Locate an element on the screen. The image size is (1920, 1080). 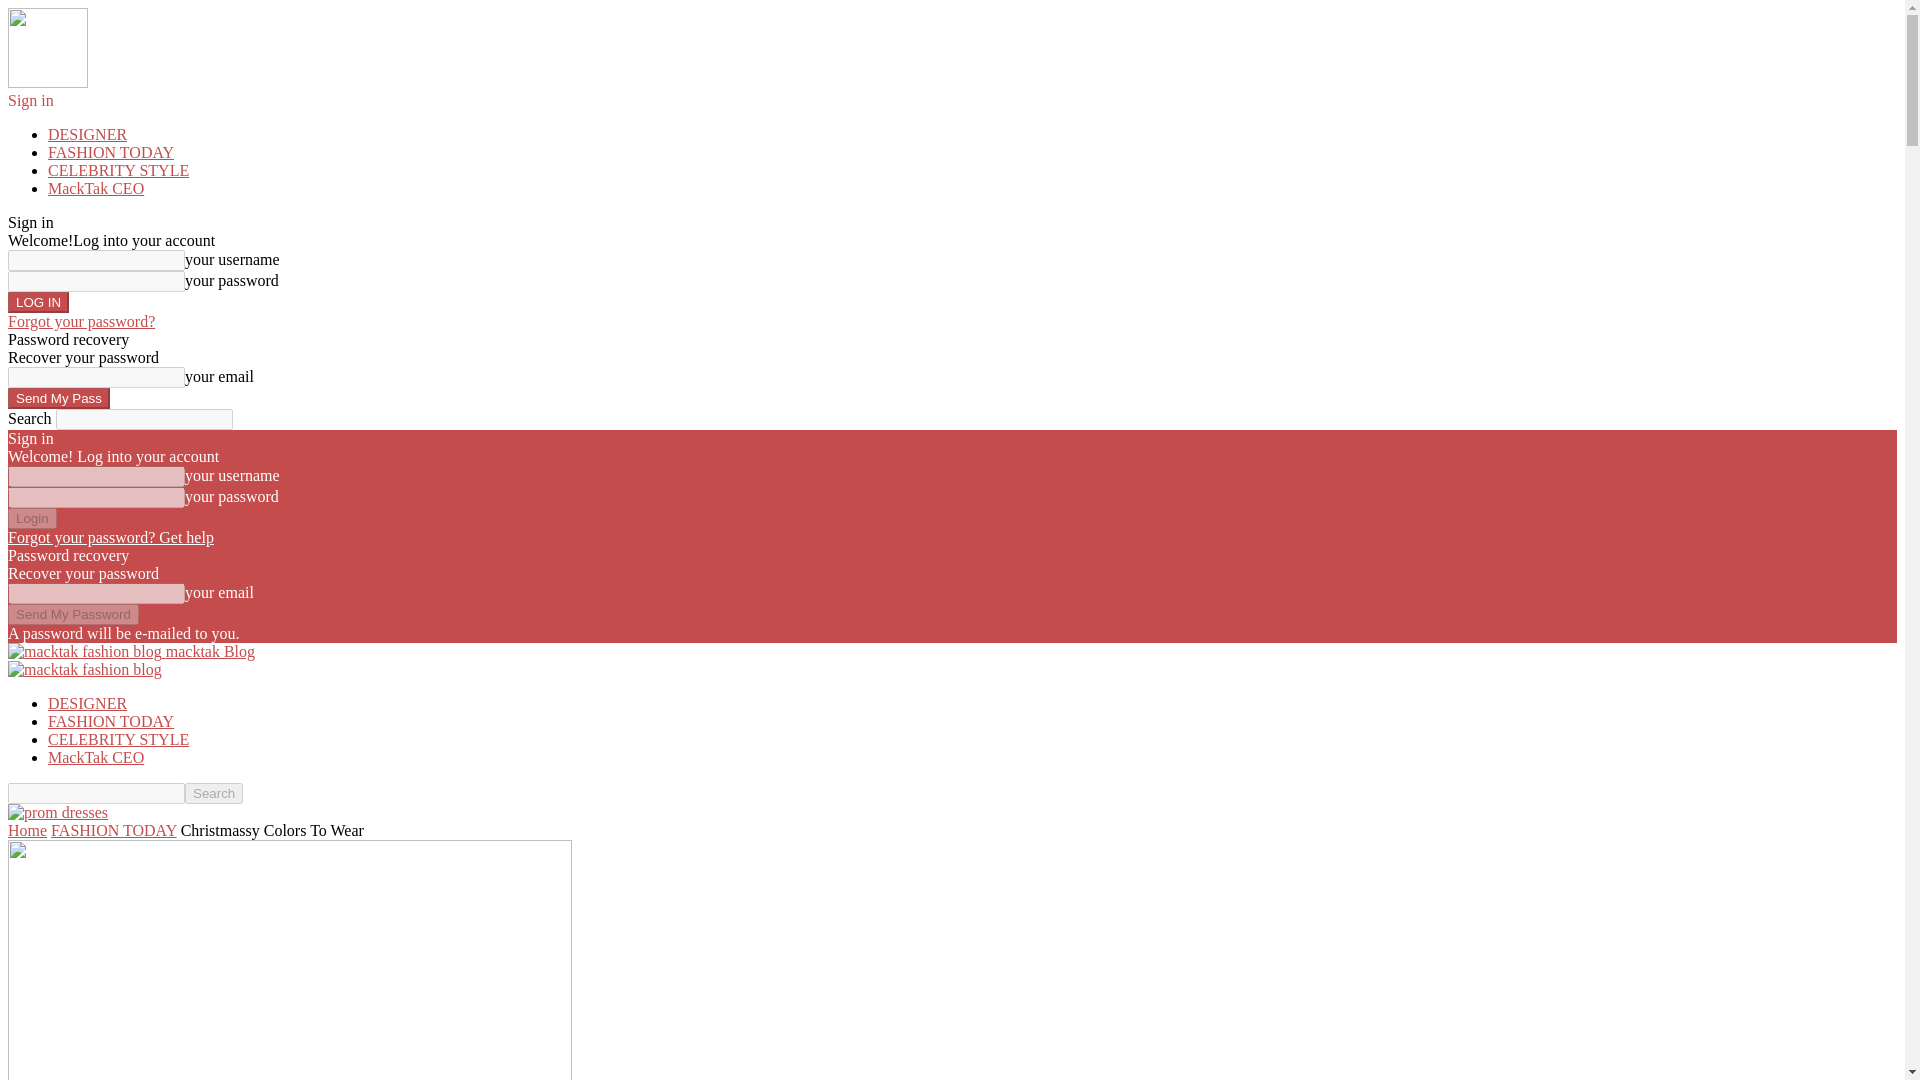
Home is located at coordinates (26, 830).